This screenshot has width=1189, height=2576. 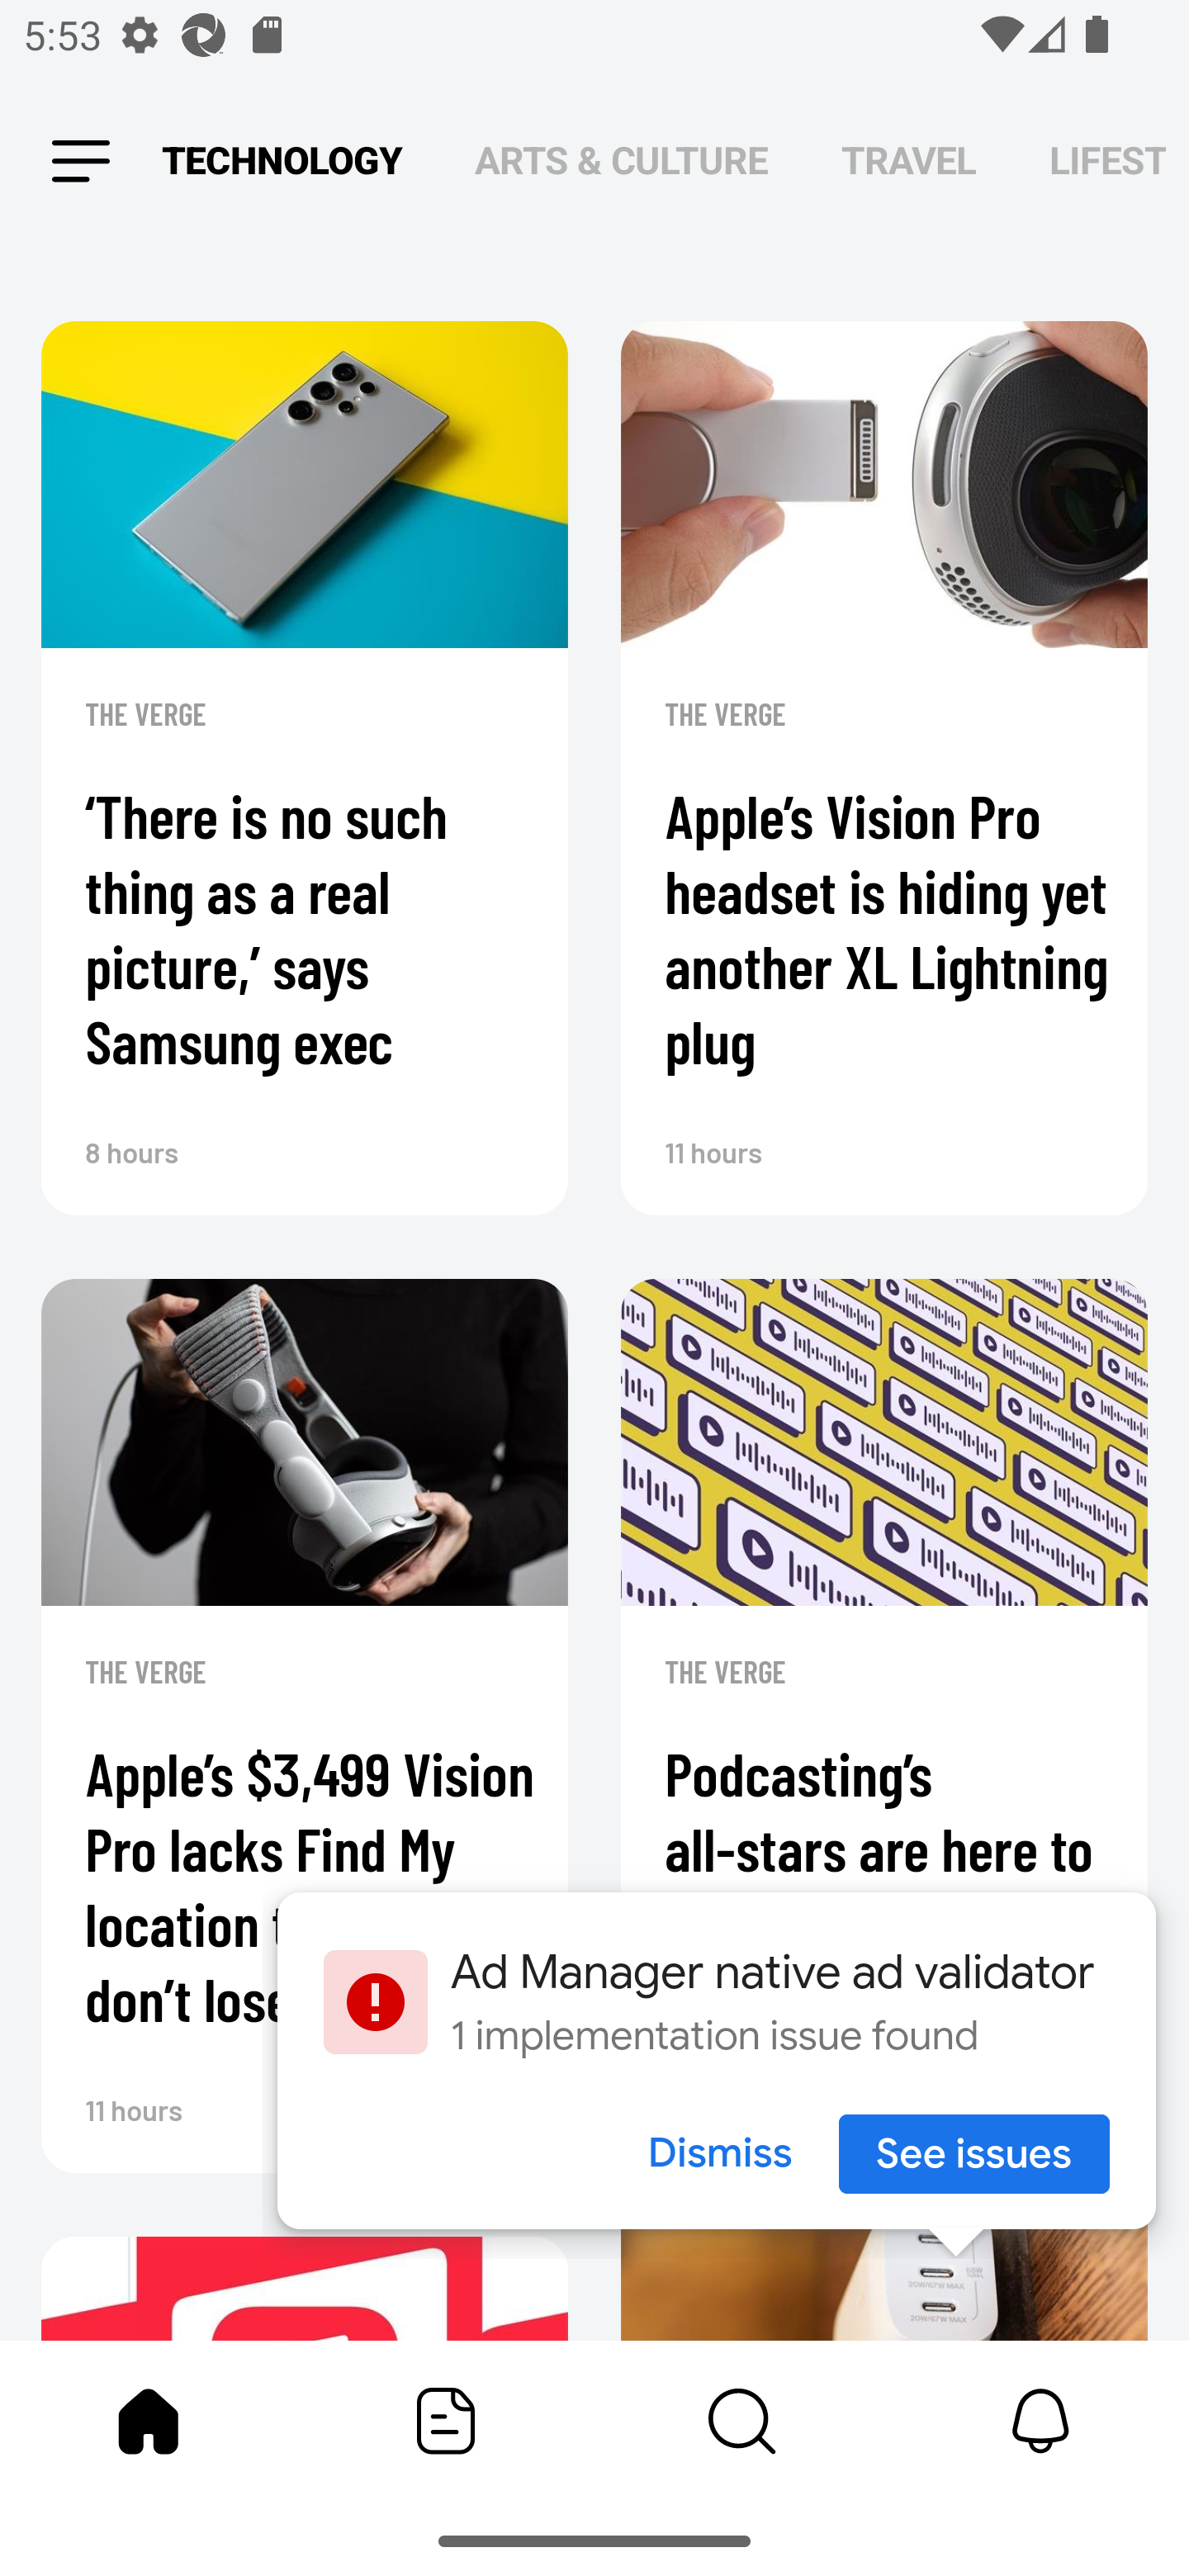 What do you see at coordinates (81, 162) in the screenshot?
I see `Leading Icon` at bounding box center [81, 162].